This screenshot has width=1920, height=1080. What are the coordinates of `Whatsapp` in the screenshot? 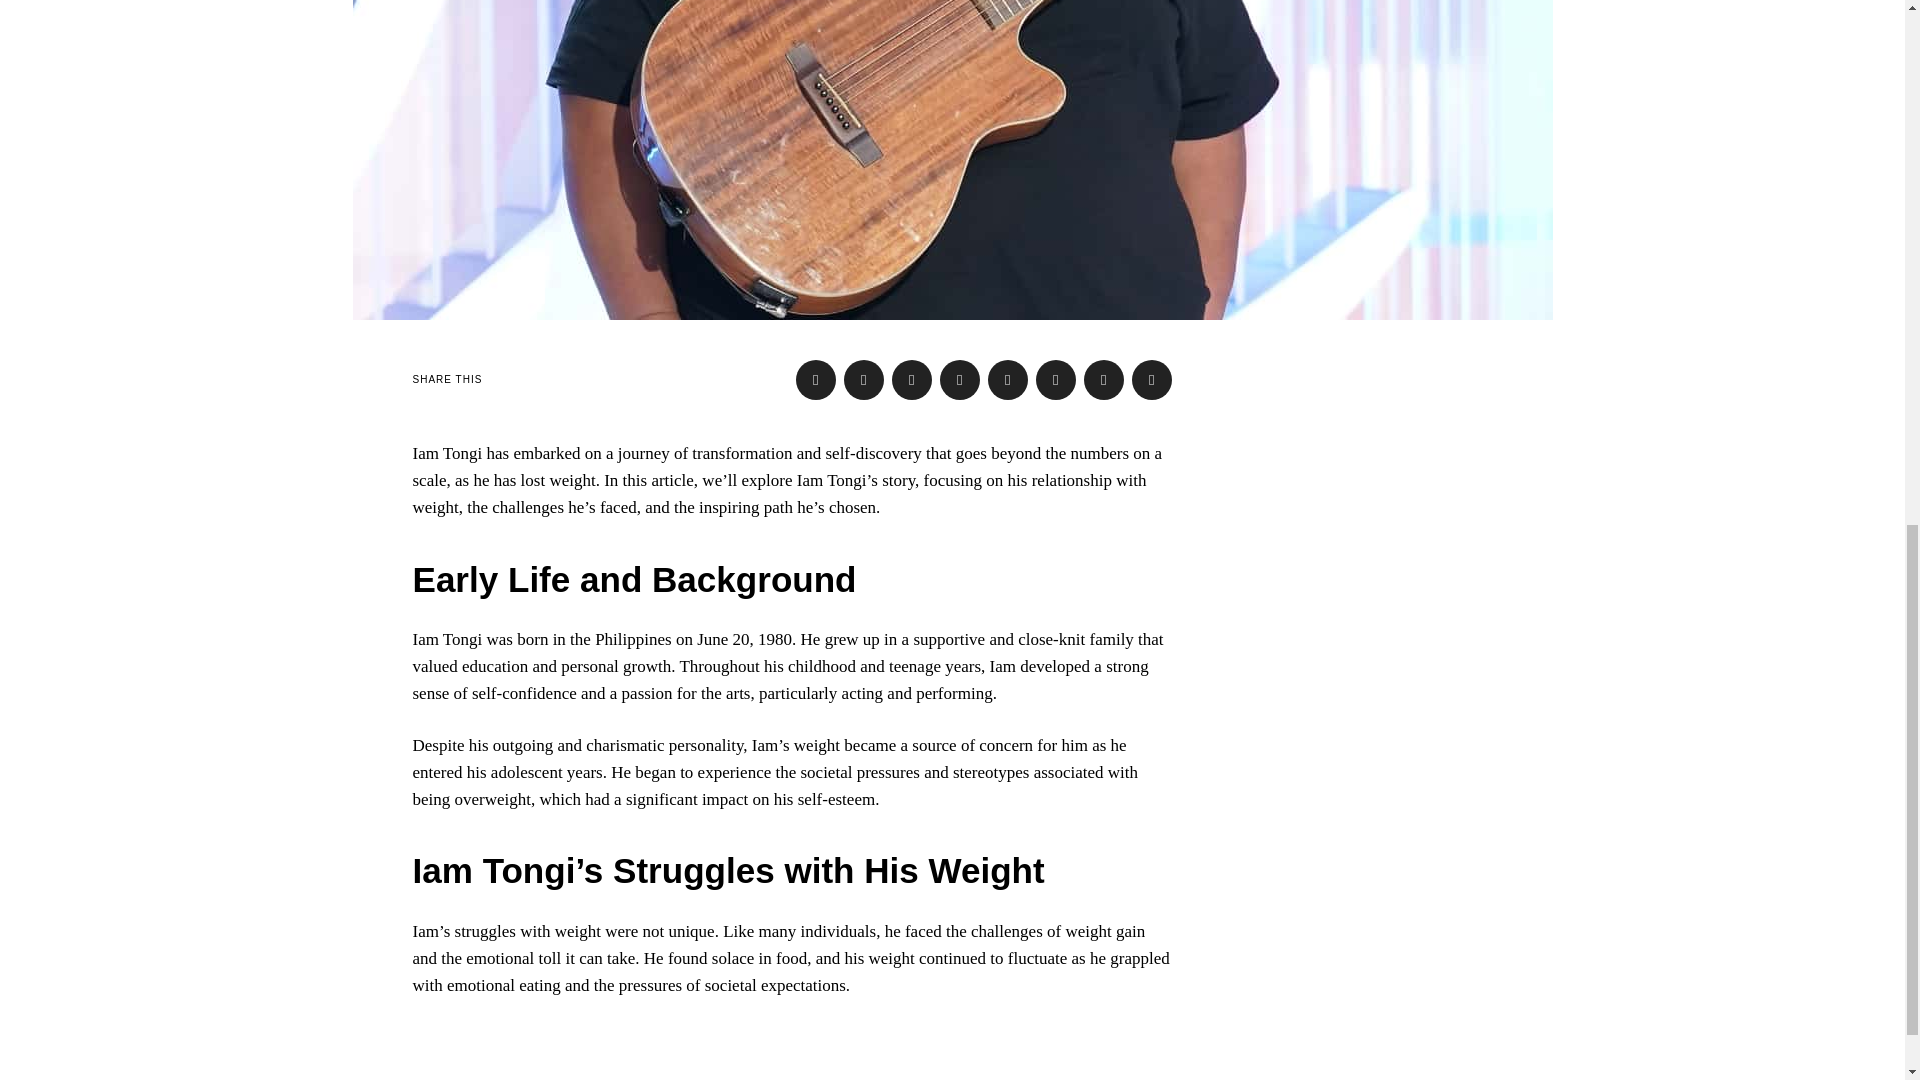 It's located at (1056, 379).